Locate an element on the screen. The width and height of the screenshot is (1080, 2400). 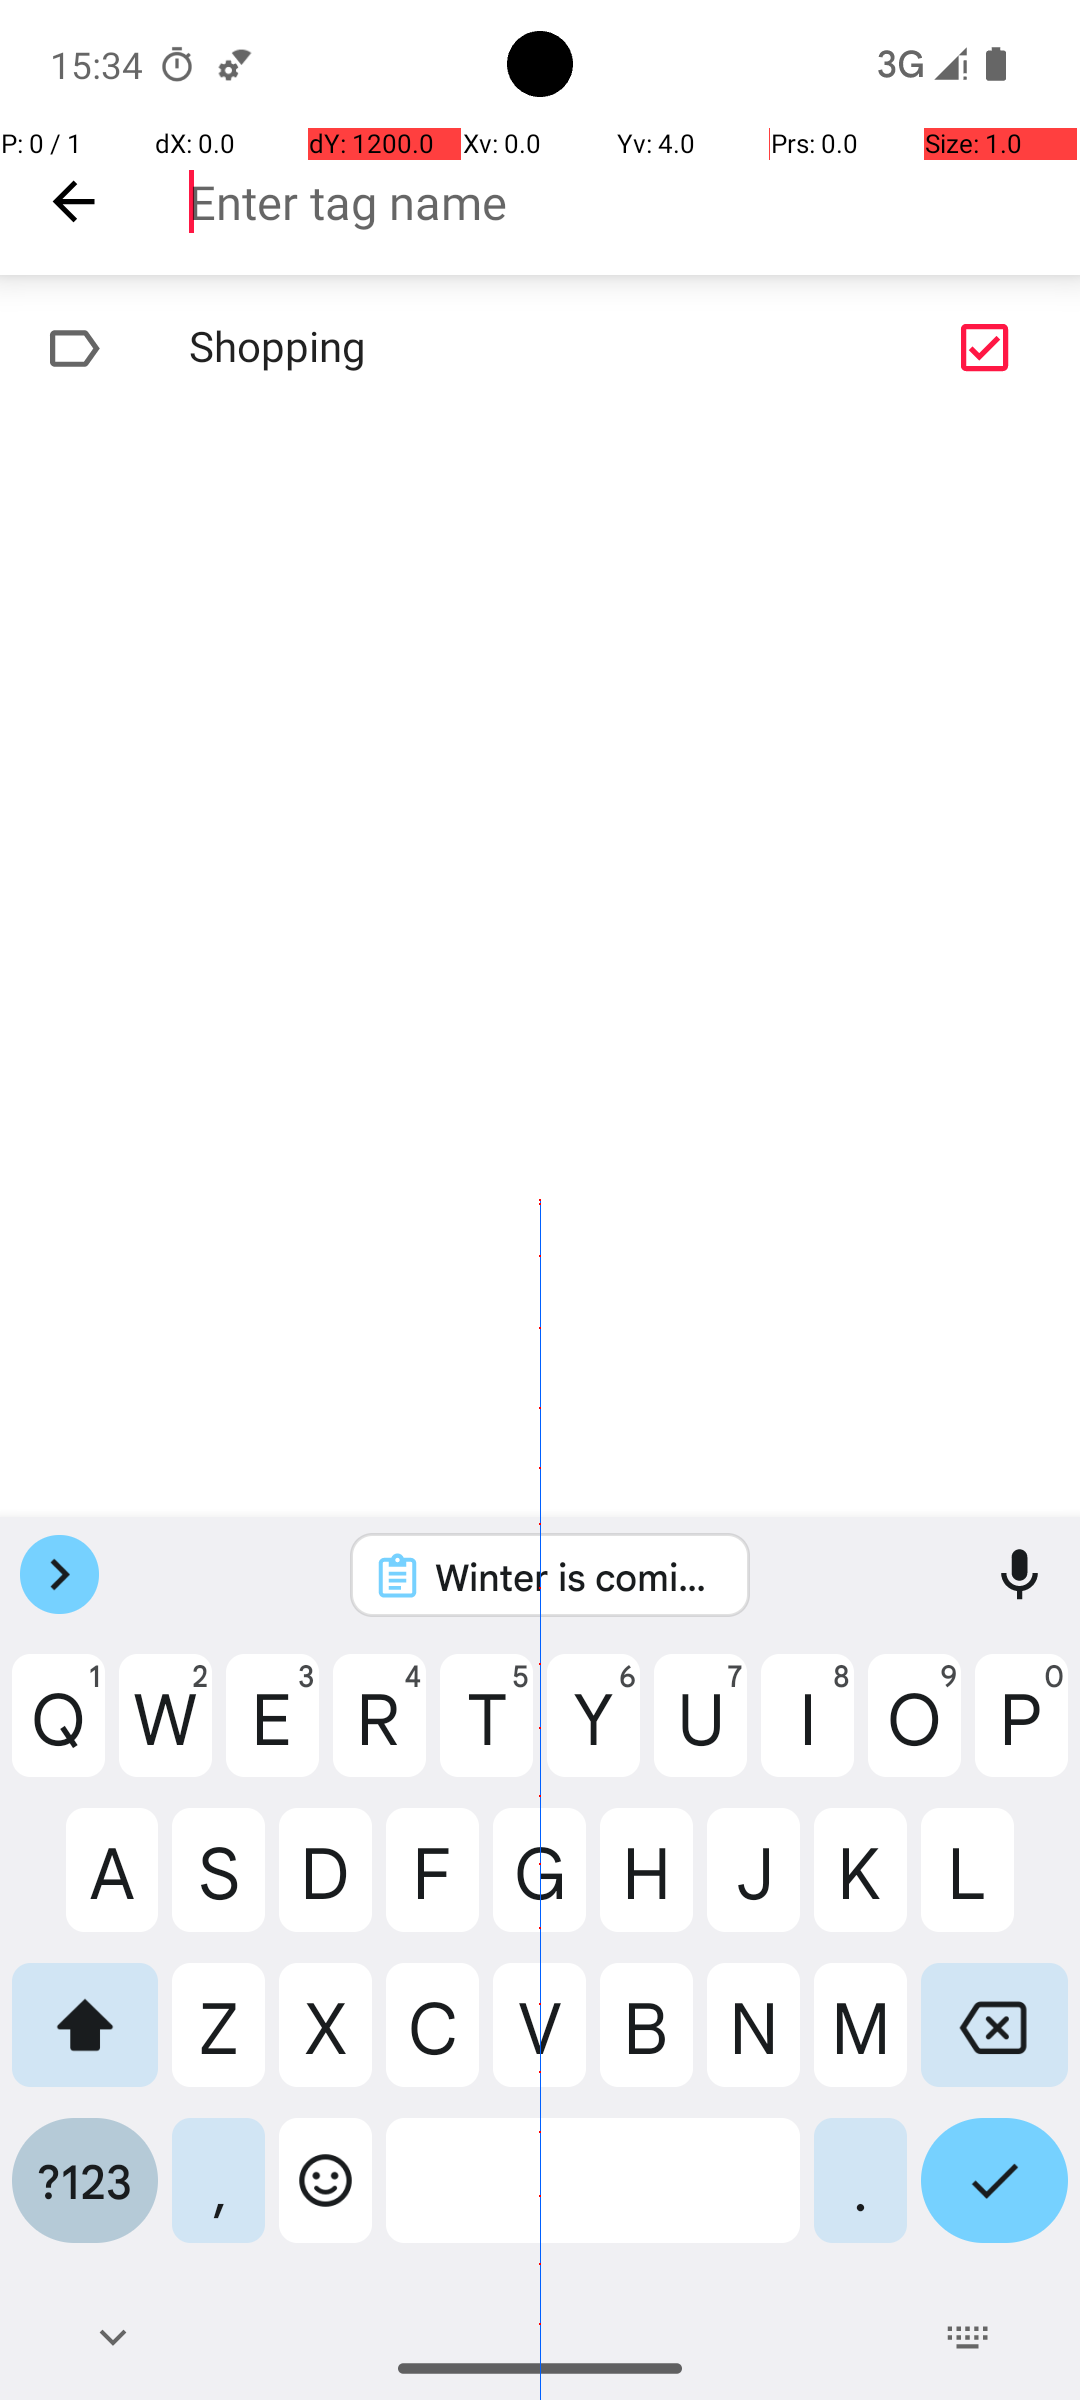
Shopping is located at coordinates (476, 348).